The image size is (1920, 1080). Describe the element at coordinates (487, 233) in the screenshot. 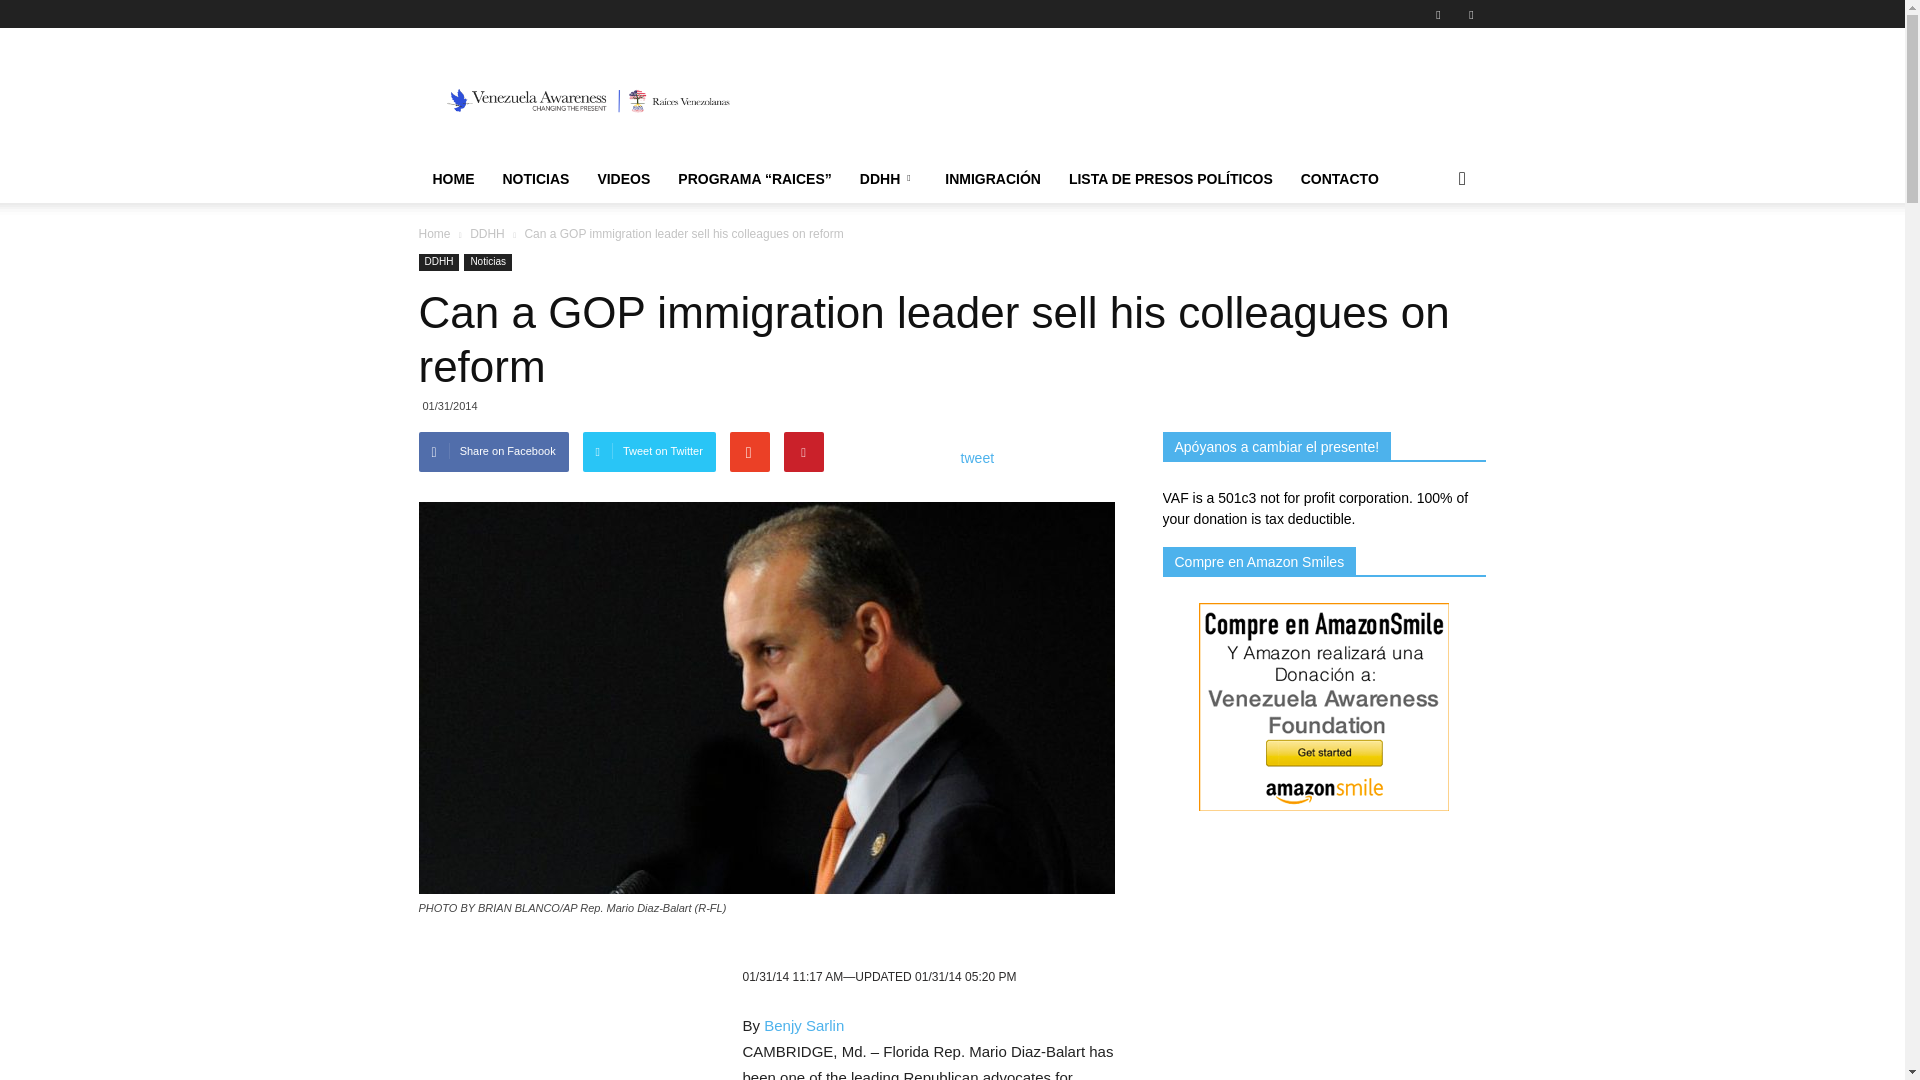

I see `DDHH` at that location.